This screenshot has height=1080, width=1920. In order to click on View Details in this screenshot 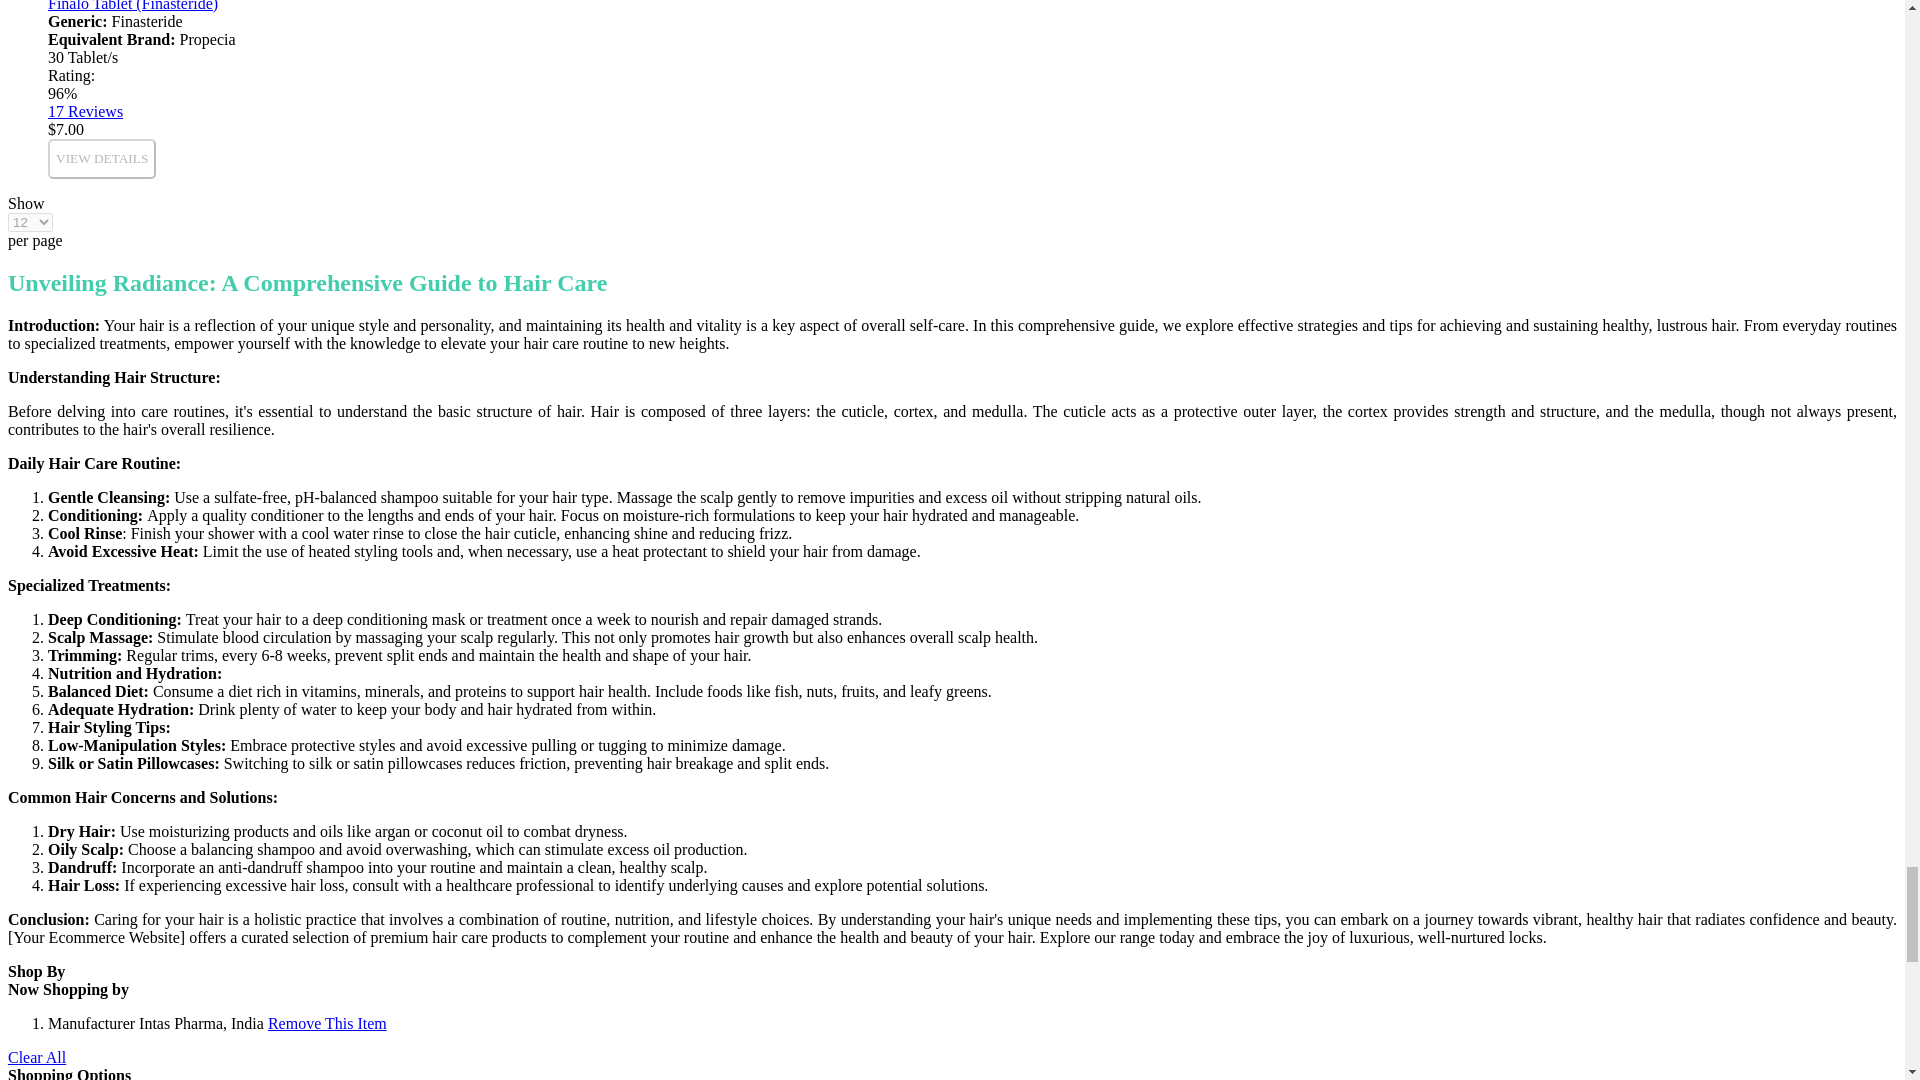, I will do `click(102, 159)`.